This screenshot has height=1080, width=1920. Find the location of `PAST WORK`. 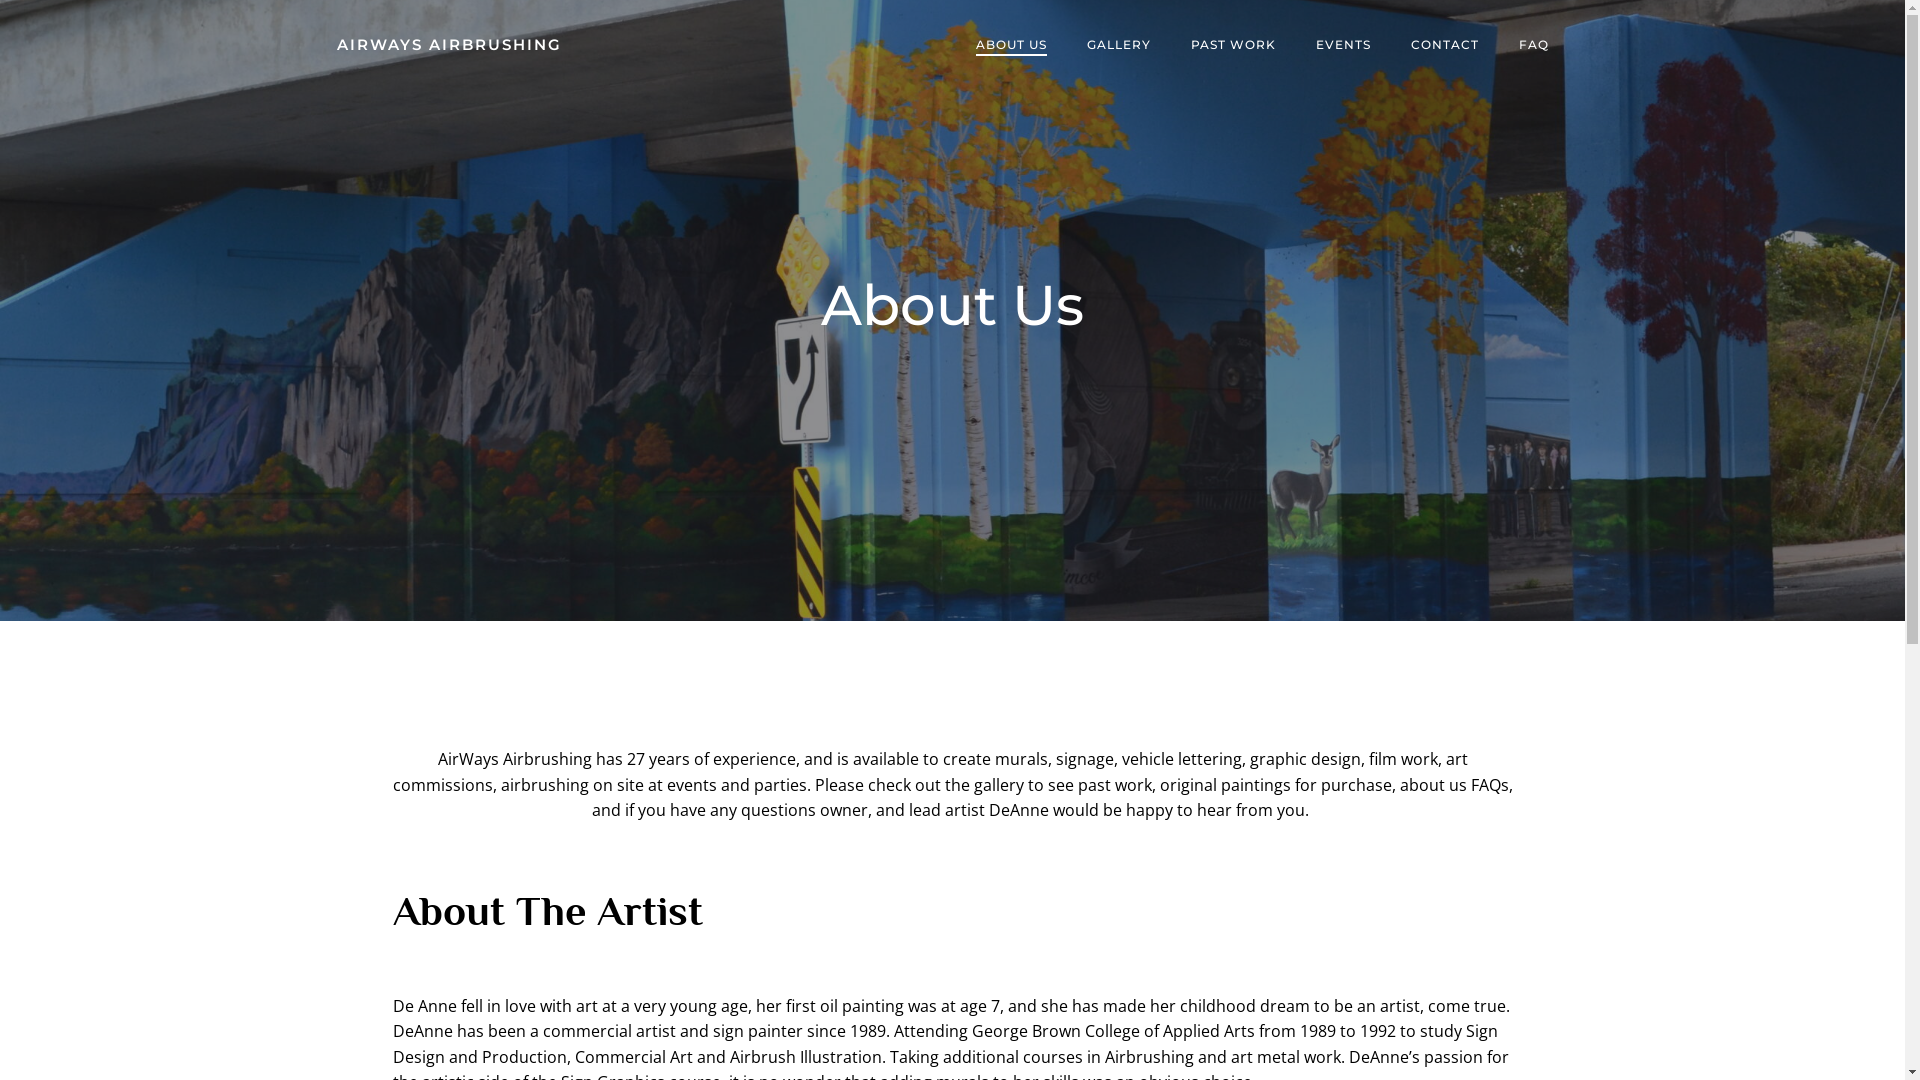

PAST WORK is located at coordinates (1232, 45).